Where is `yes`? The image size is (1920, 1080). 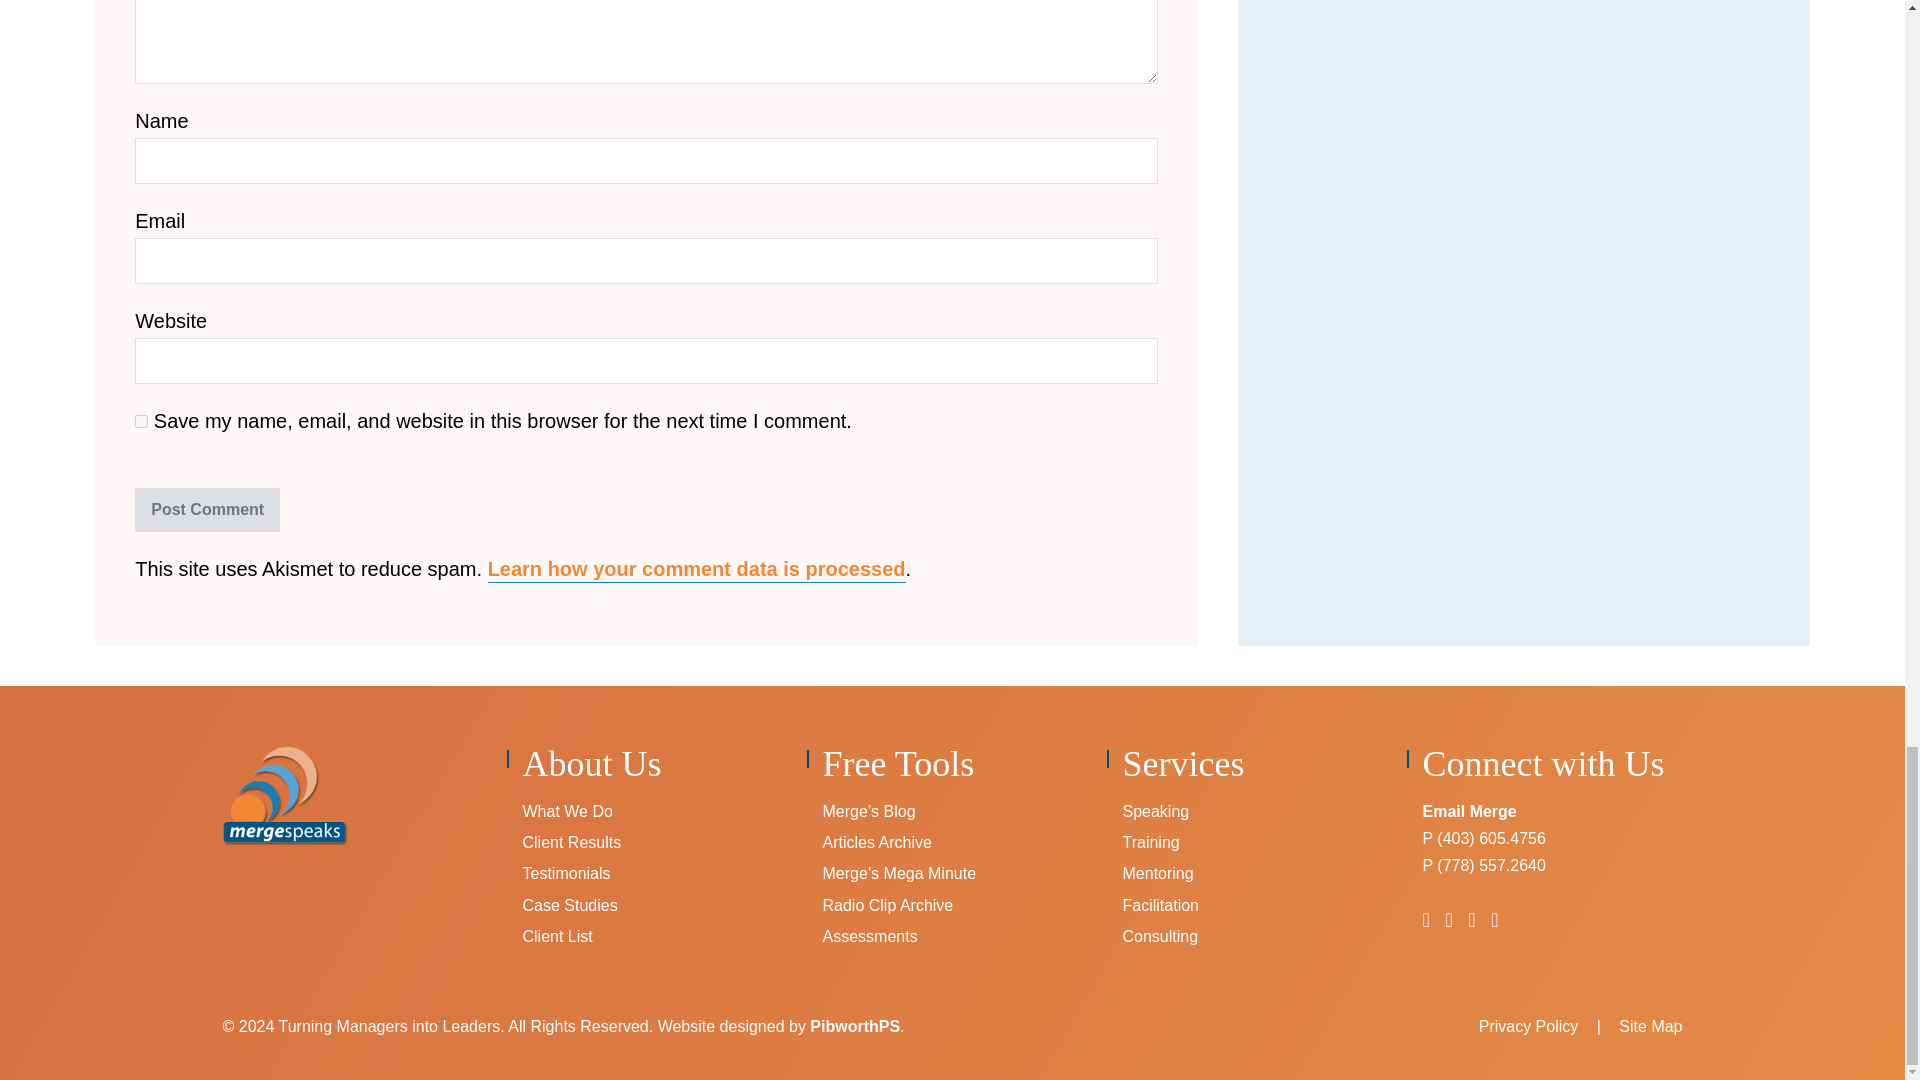 yes is located at coordinates (140, 420).